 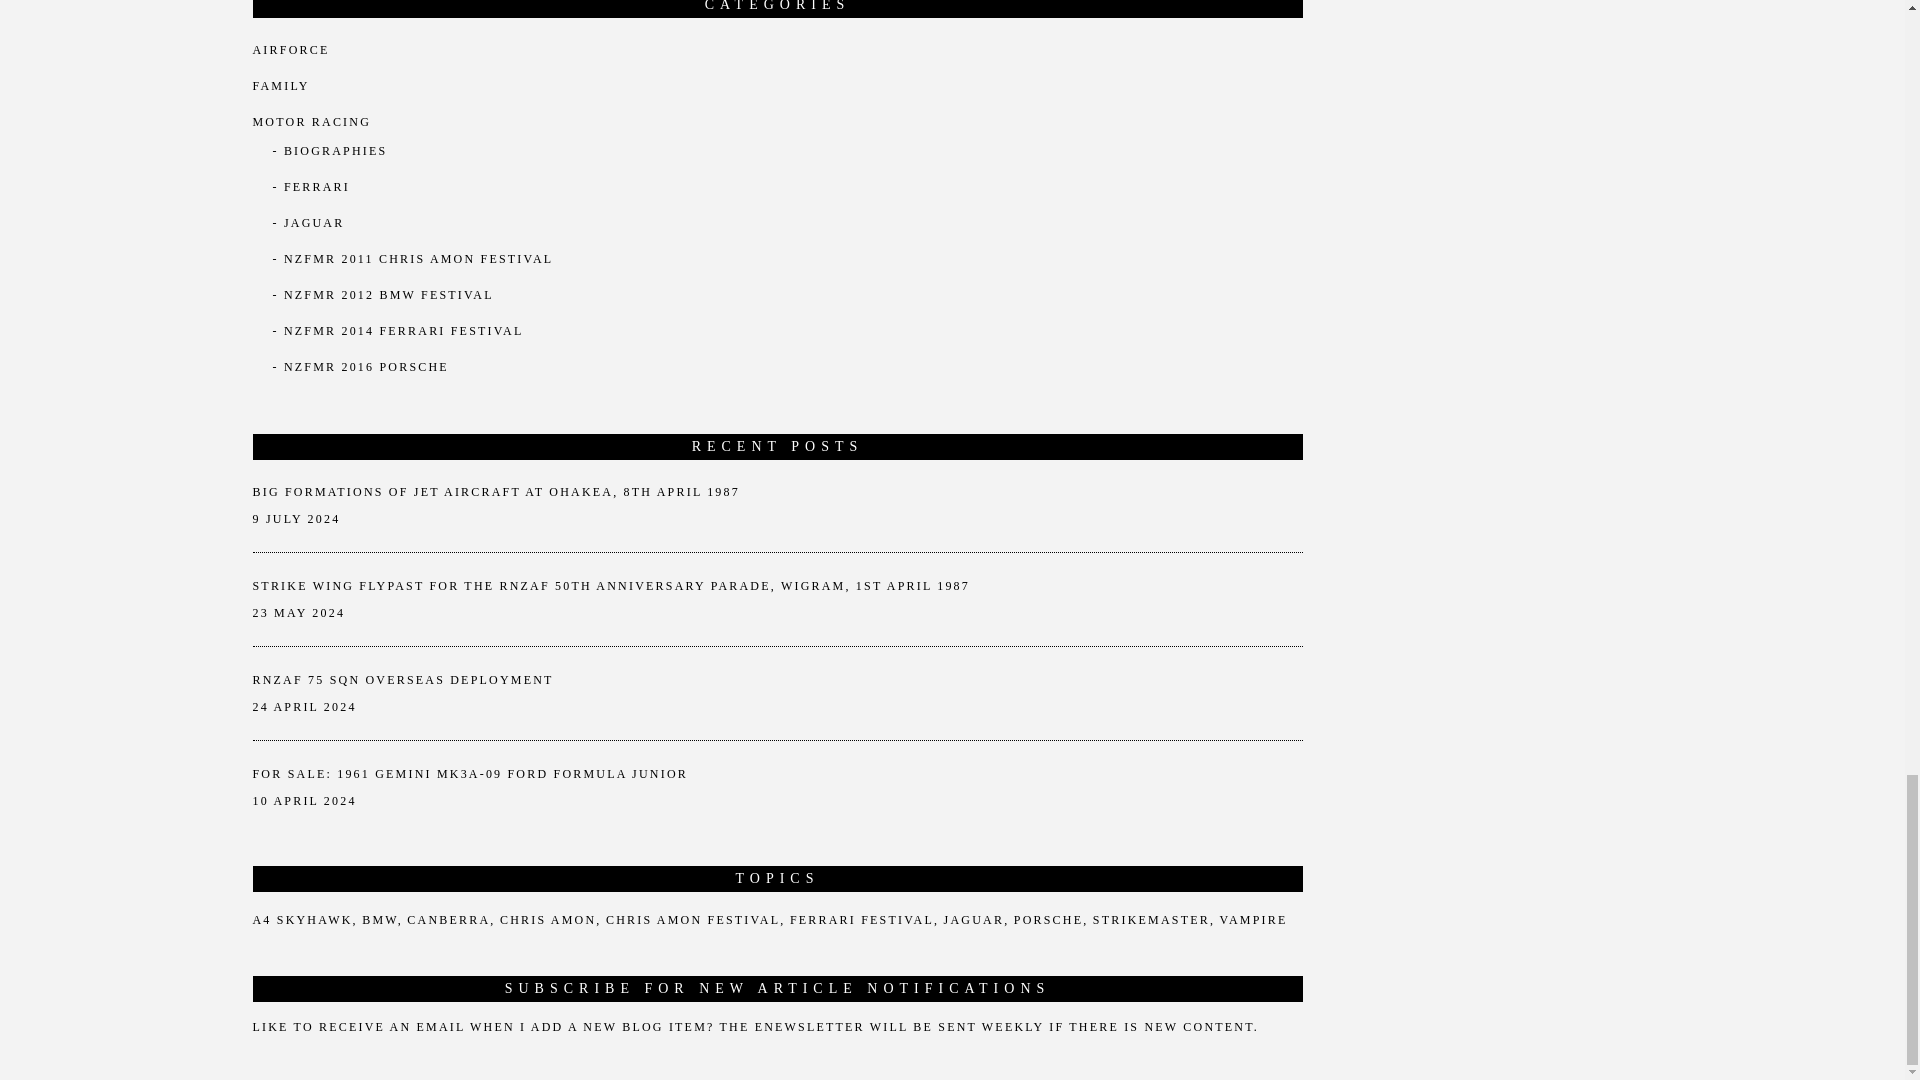 I want to click on FAMILY, so click(x=280, y=85).